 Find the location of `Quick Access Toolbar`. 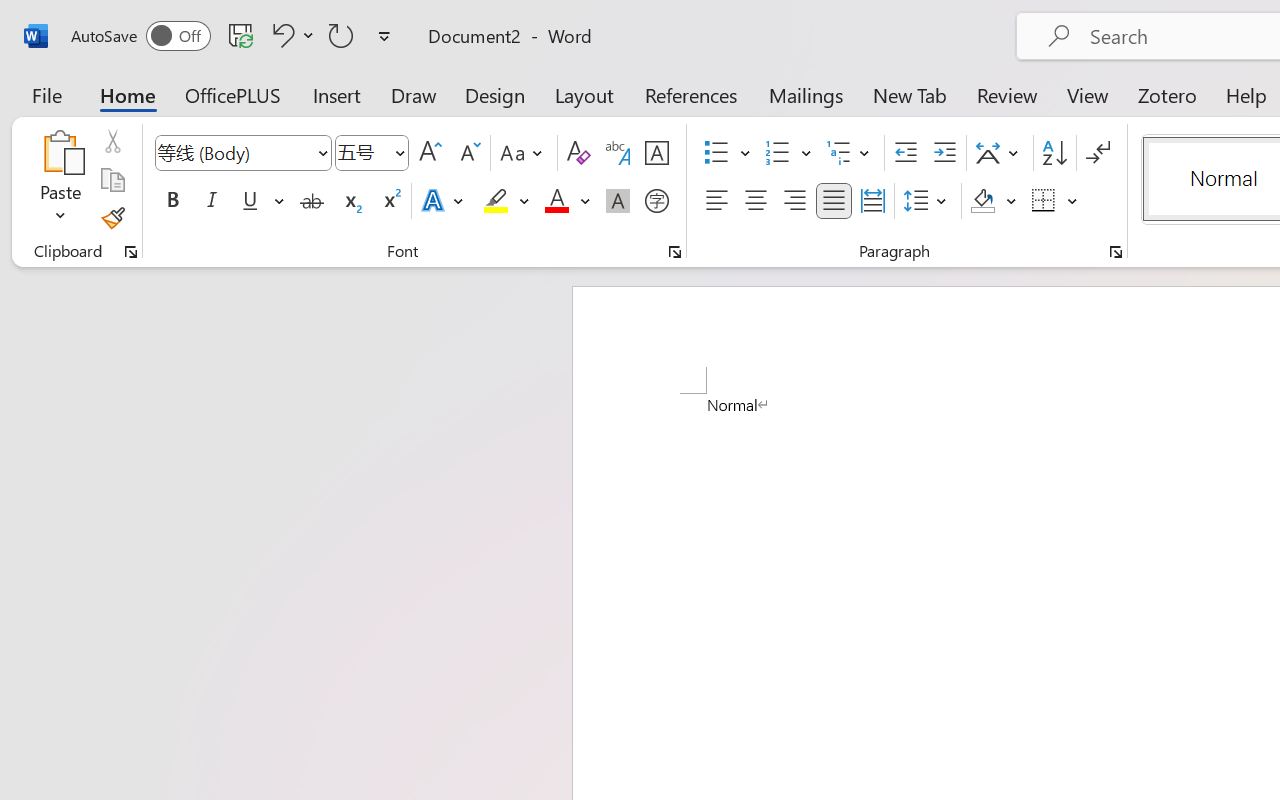

Quick Access Toolbar is located at coordinates (234, 36).